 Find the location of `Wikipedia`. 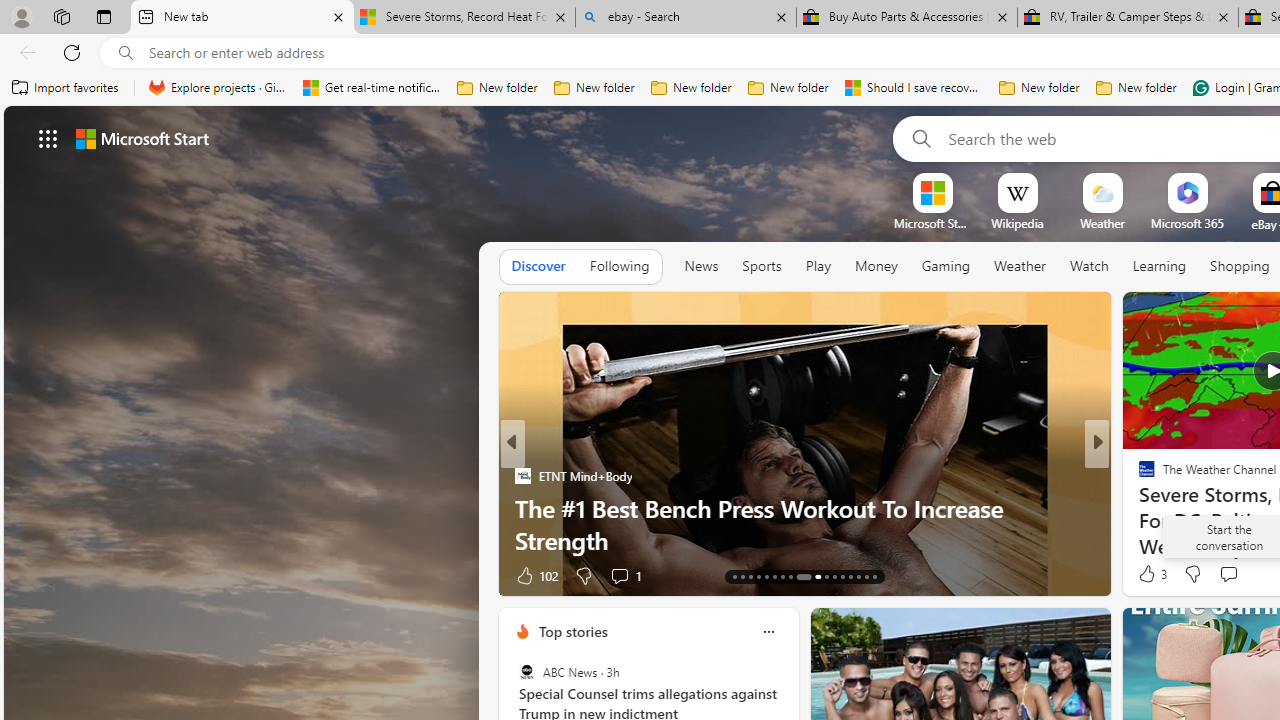

Wikipedia is located at coordinates (1017, 223).